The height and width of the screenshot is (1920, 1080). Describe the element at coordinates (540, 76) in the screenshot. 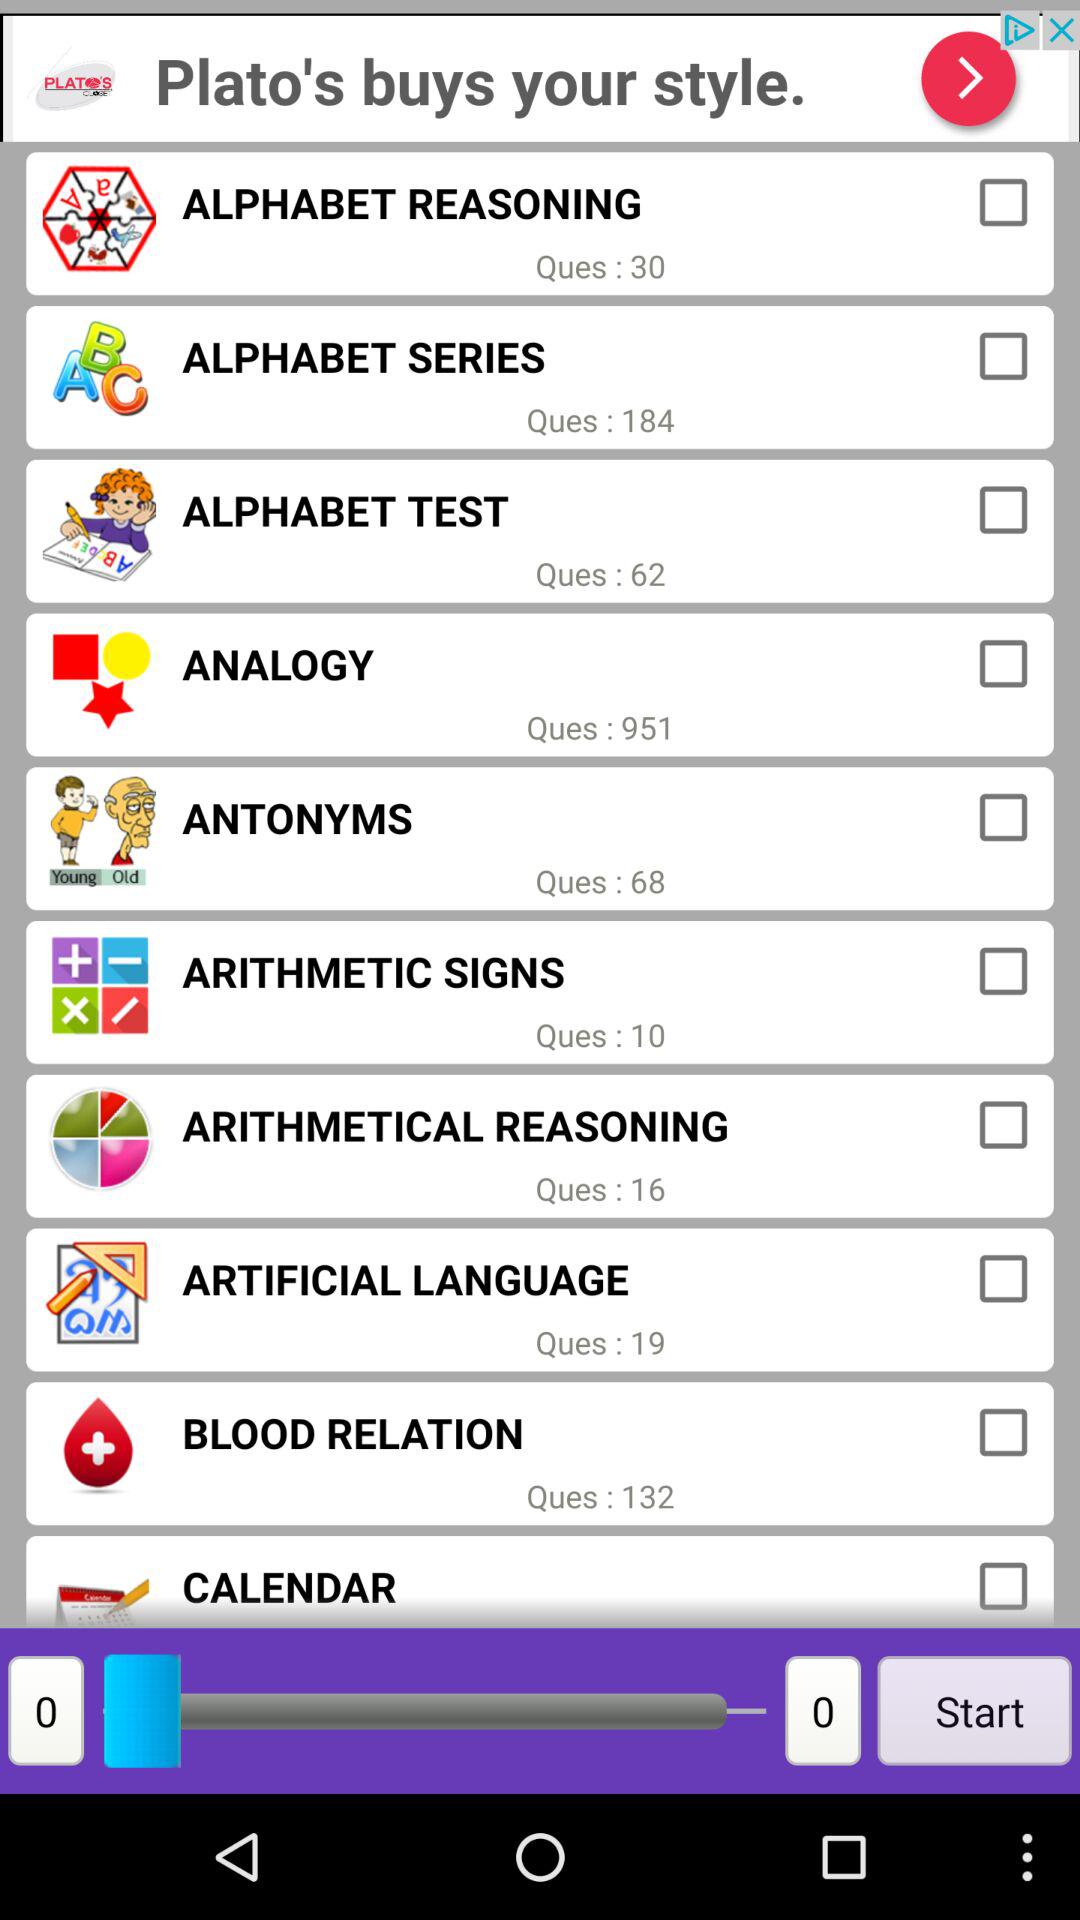

I see `open advertisement` at that location.